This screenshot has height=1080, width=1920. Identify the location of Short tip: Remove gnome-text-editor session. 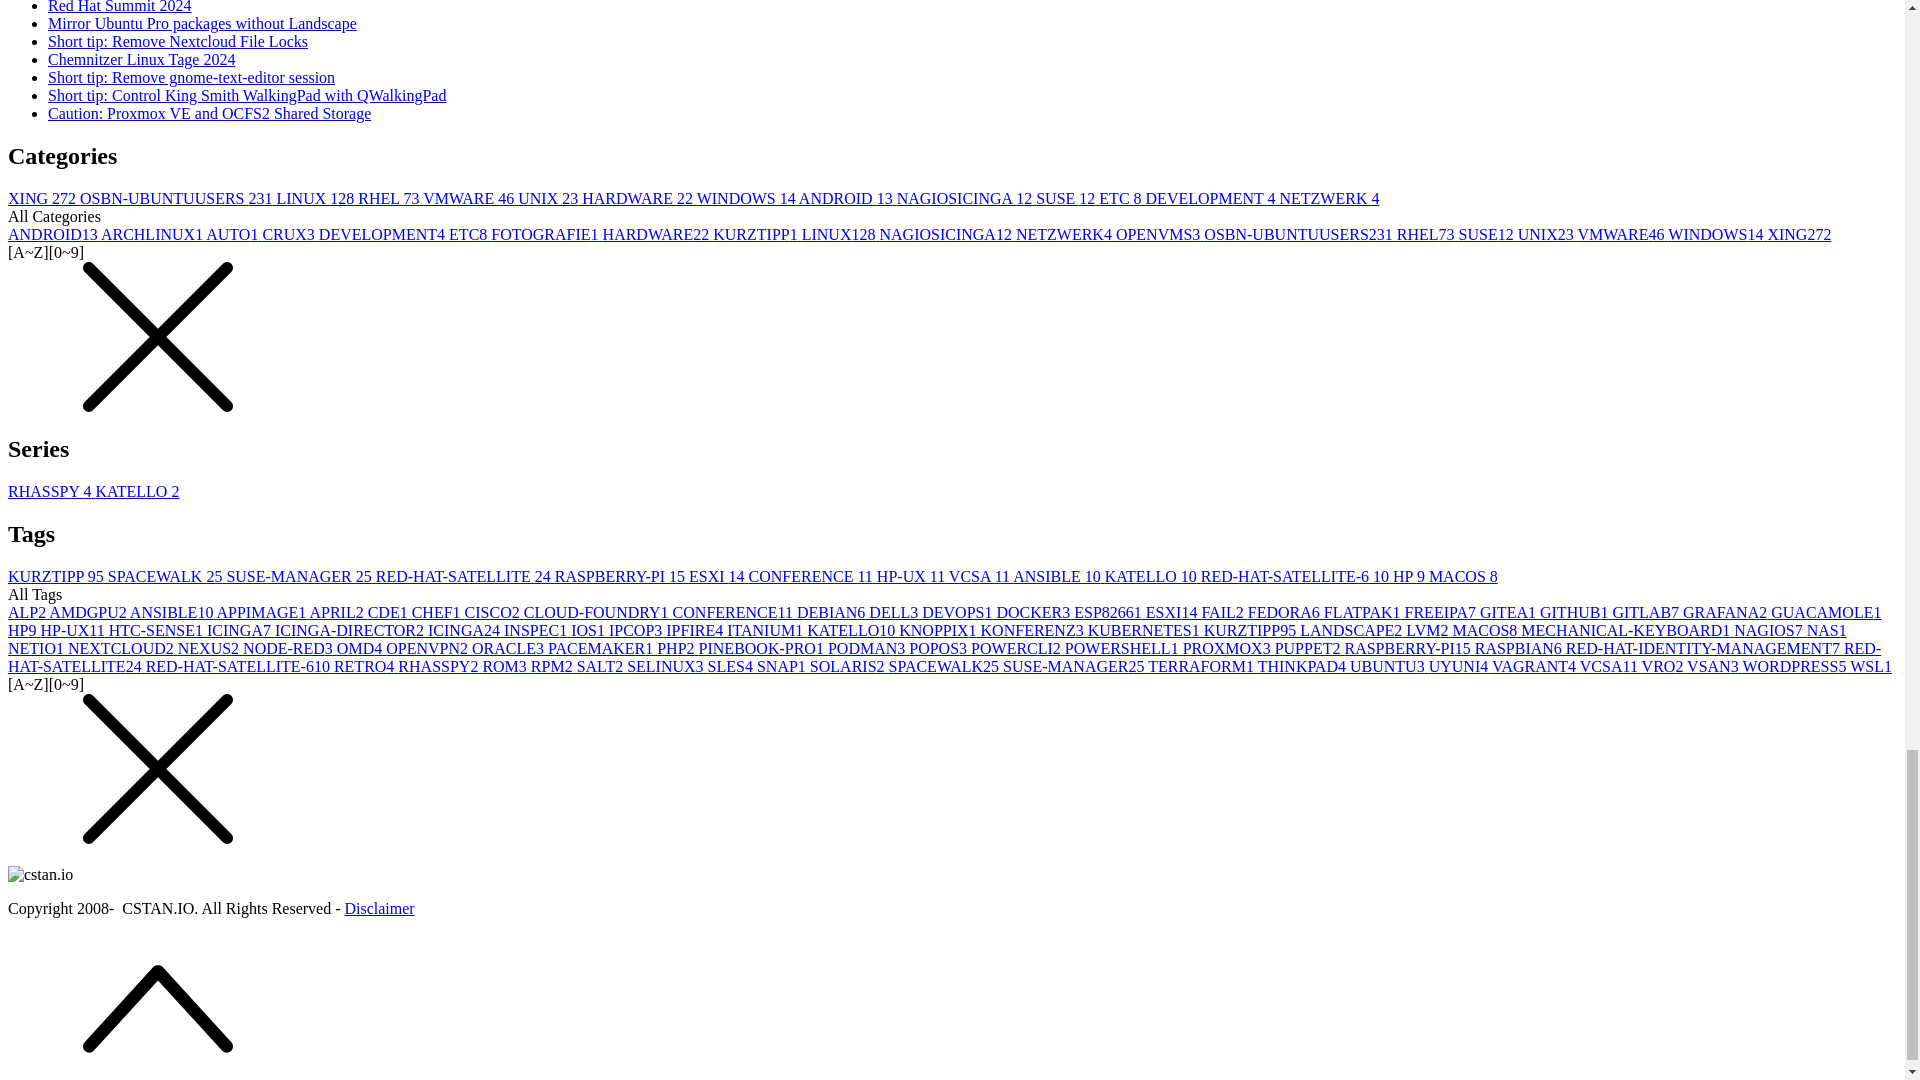
(191, 78).